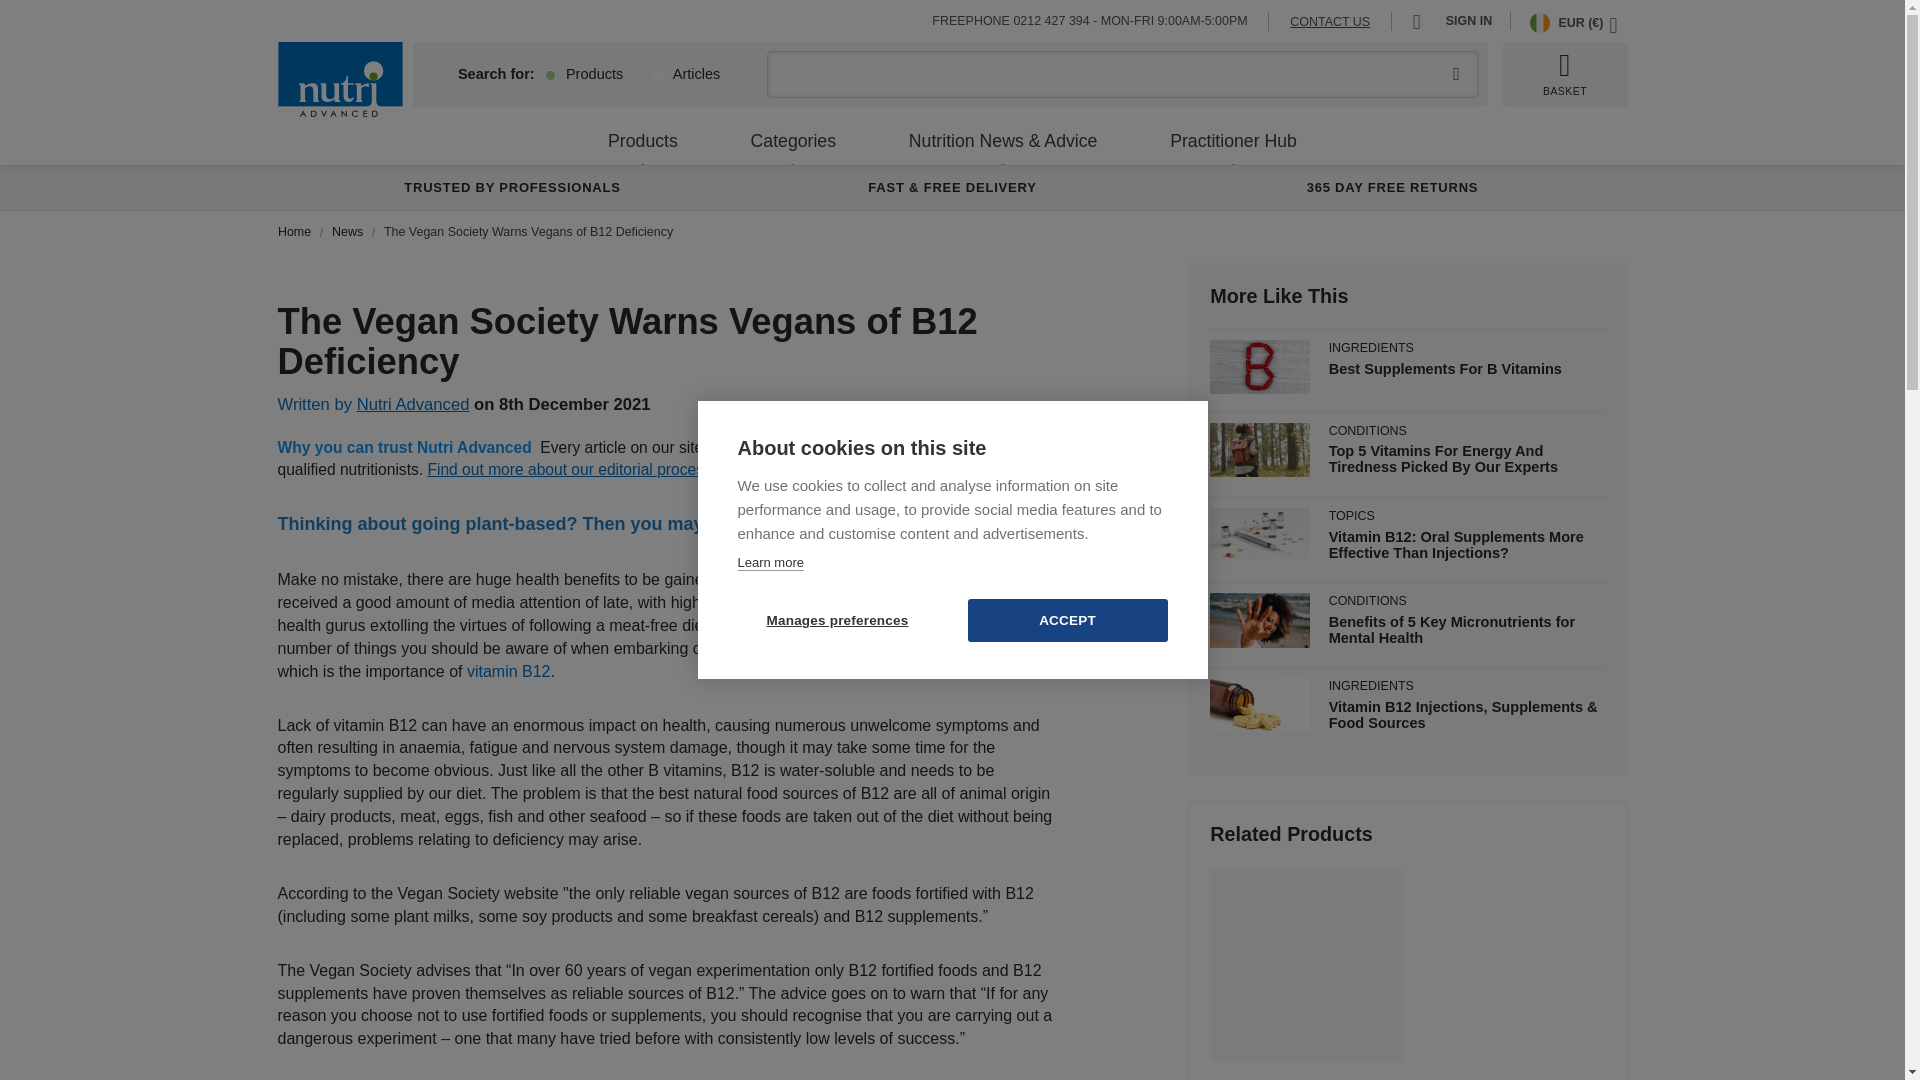 The image size is (1920, 1080). Describe the element at coordinates (1330, 22) in the screenshot. I see `Contact Us` at that location.